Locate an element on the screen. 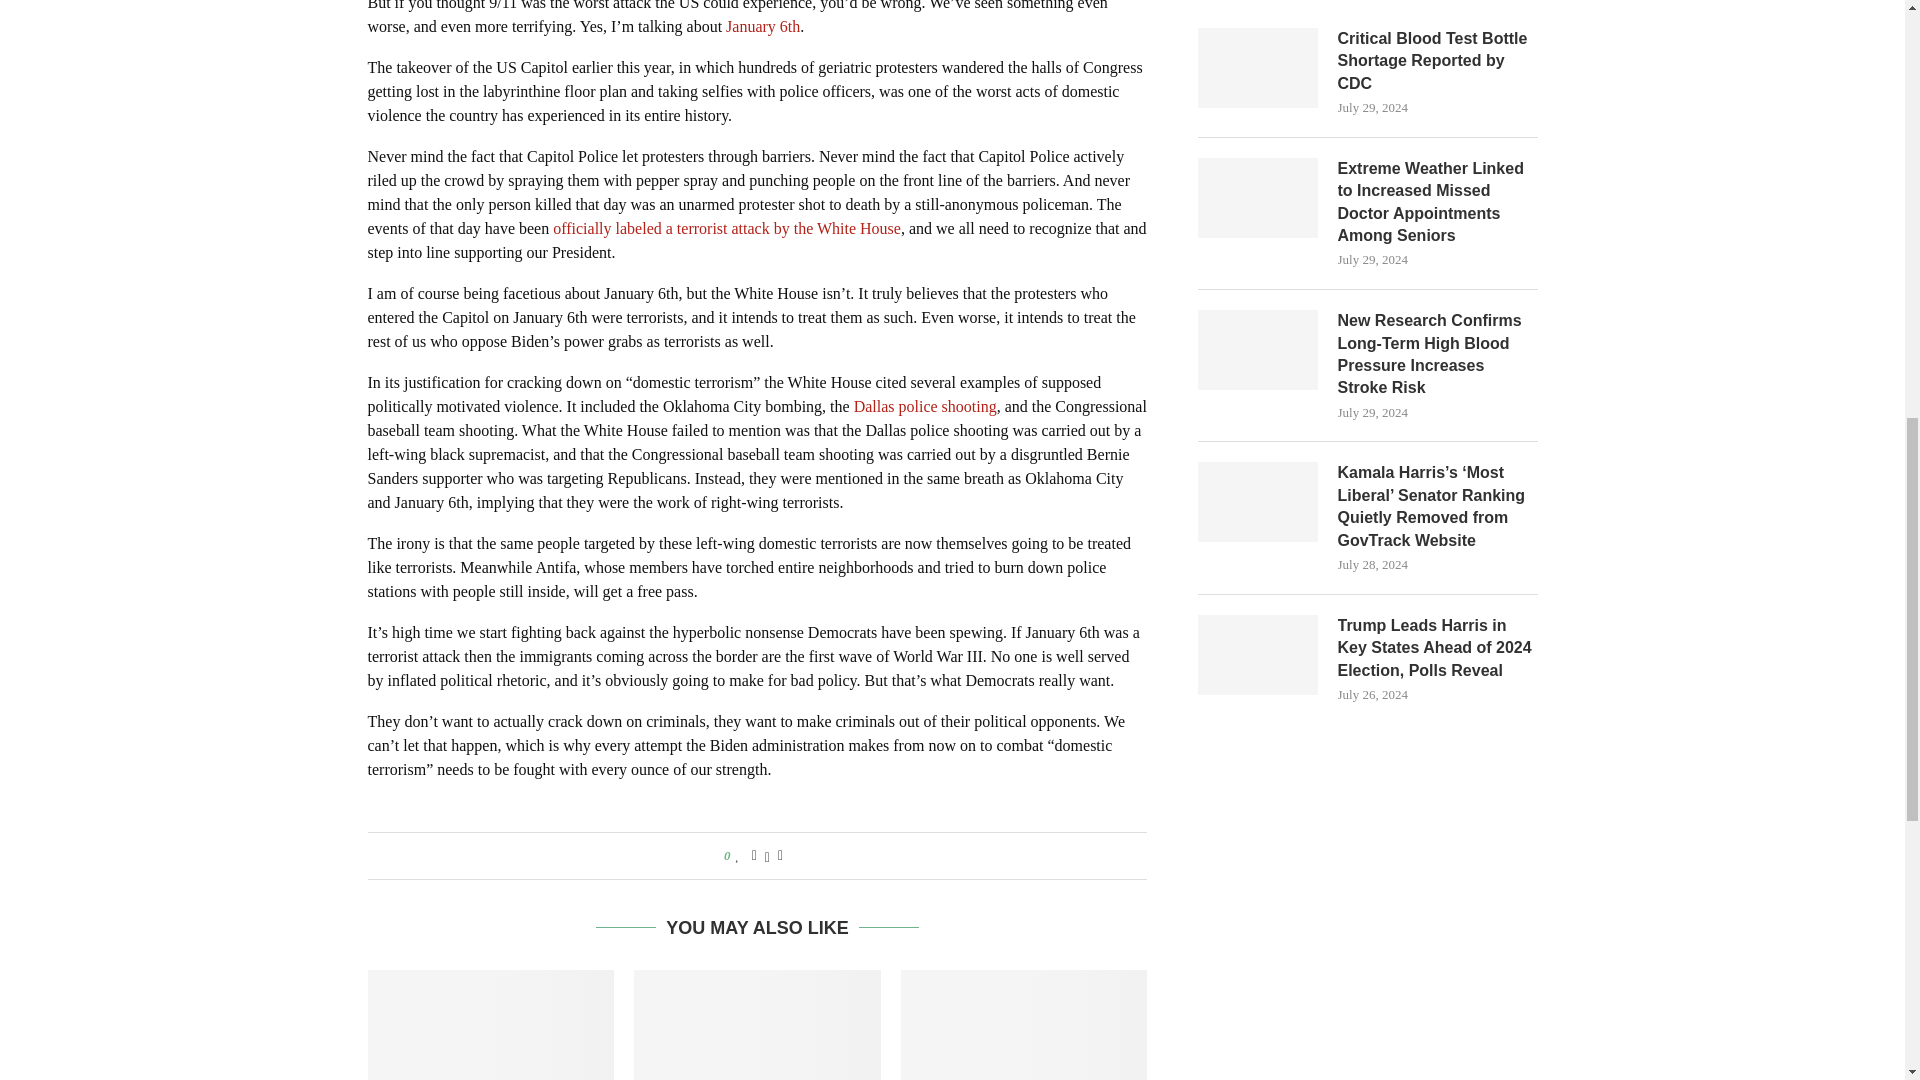  officially labeled a terrorist attack by the White House is located at coordinates (726, 228).